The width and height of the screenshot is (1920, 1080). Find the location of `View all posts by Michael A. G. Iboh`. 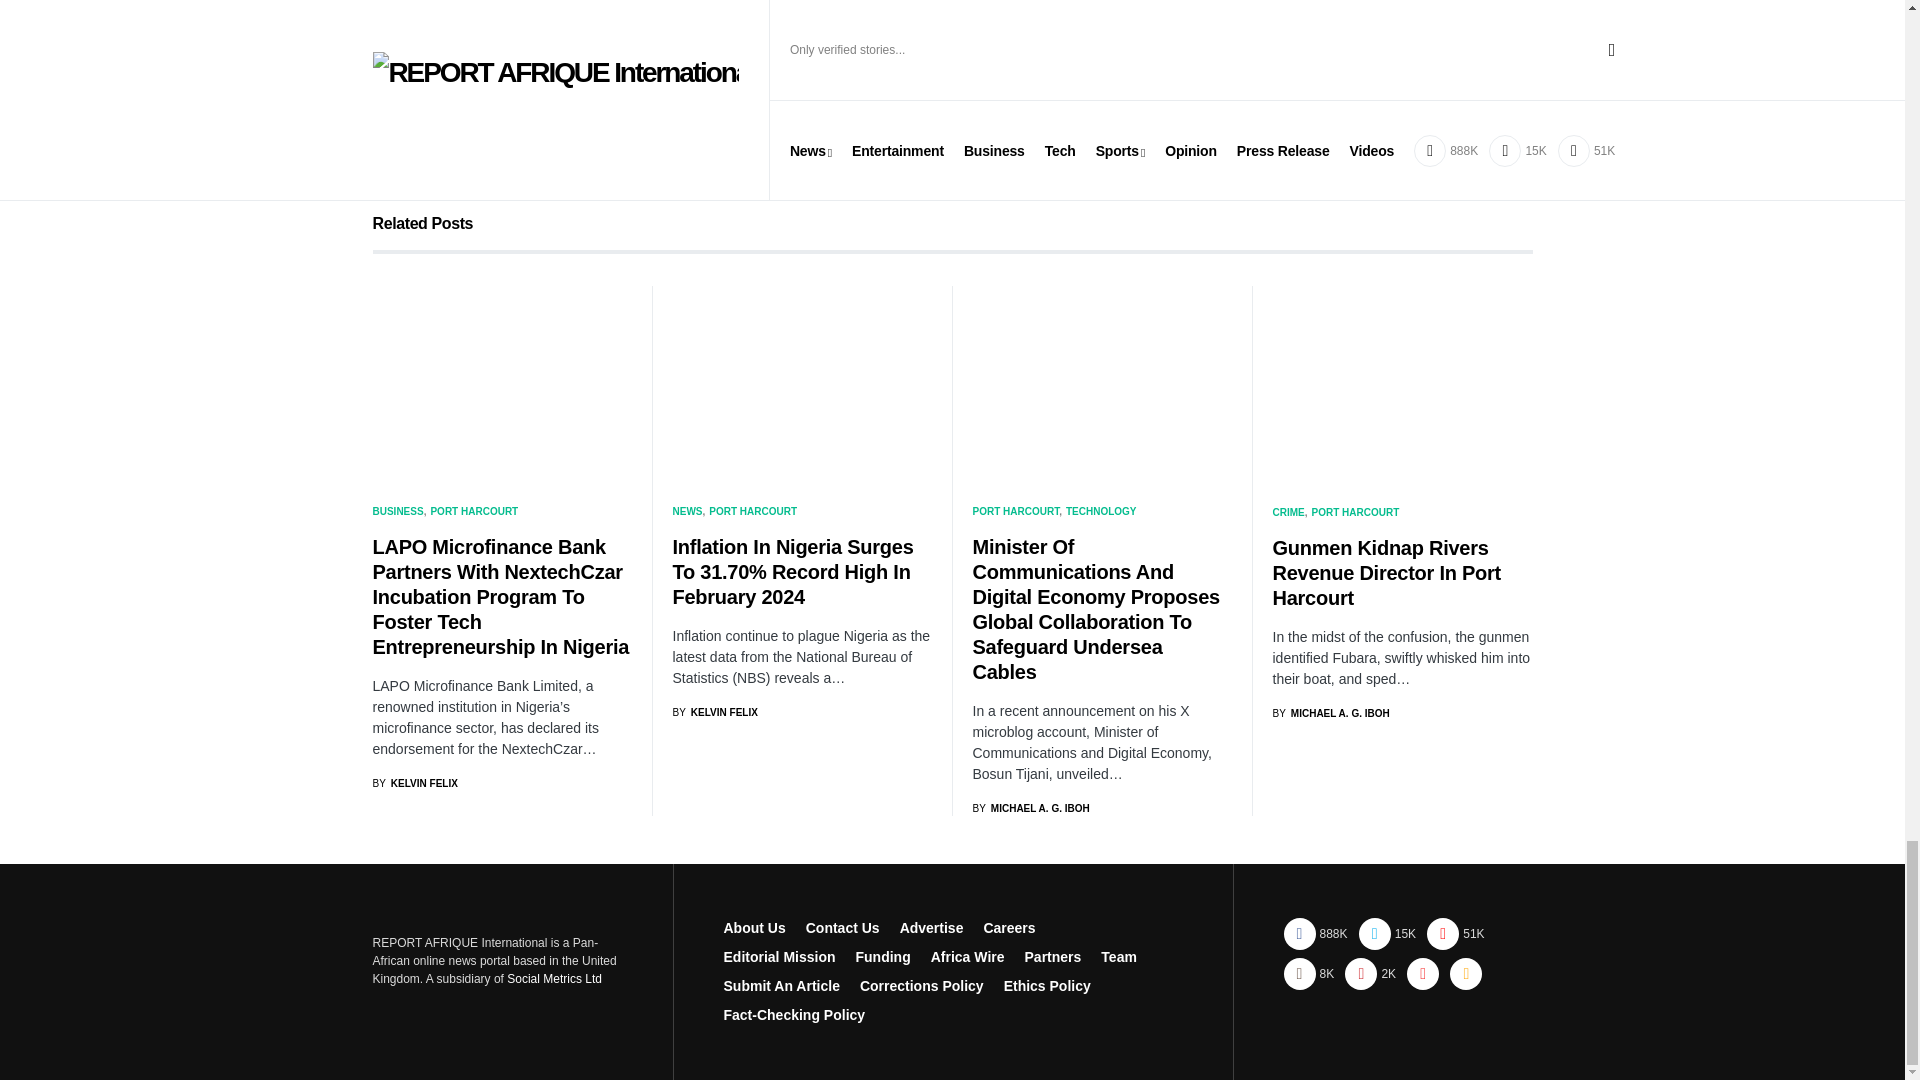

View all posts by Michael A. G. Iboh is located at coordinates (1030, 808).